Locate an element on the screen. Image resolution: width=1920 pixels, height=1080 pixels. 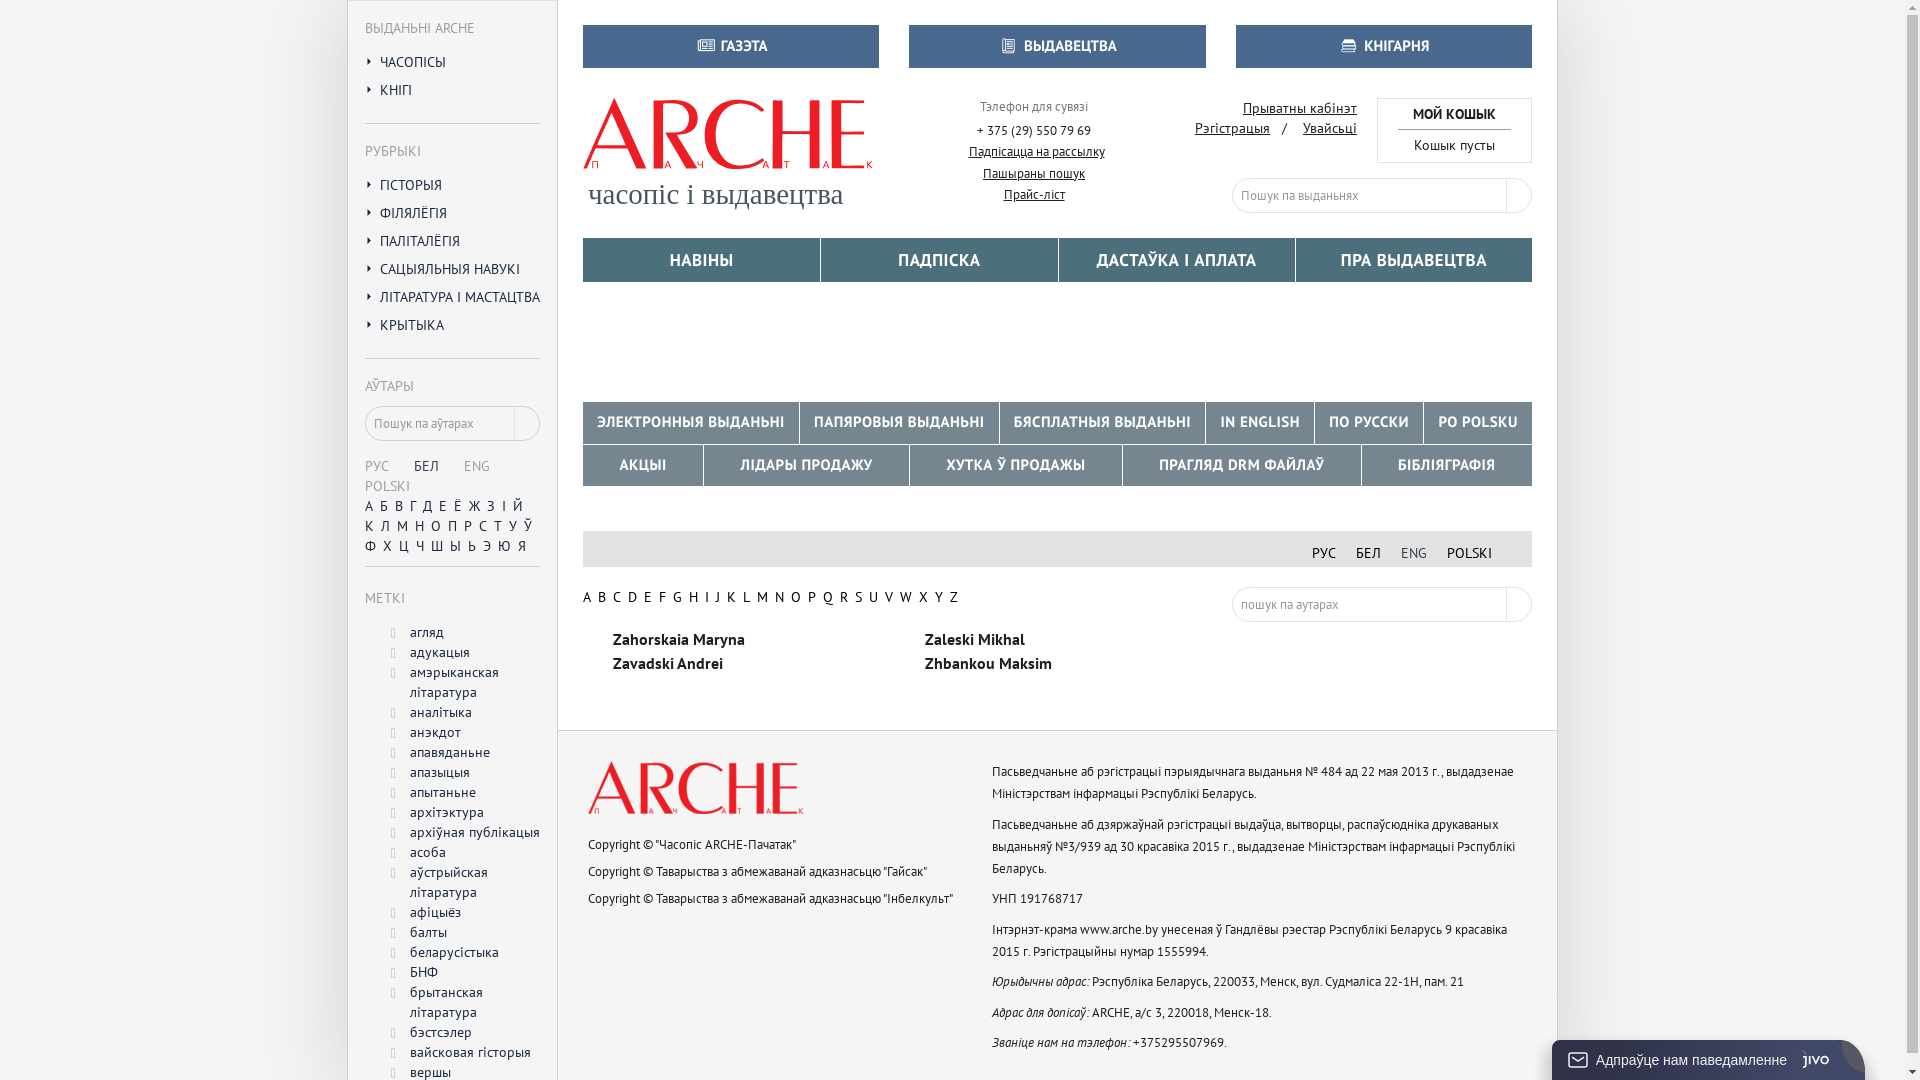
Zaleski Mikhal is located at coordinates (975, 639).